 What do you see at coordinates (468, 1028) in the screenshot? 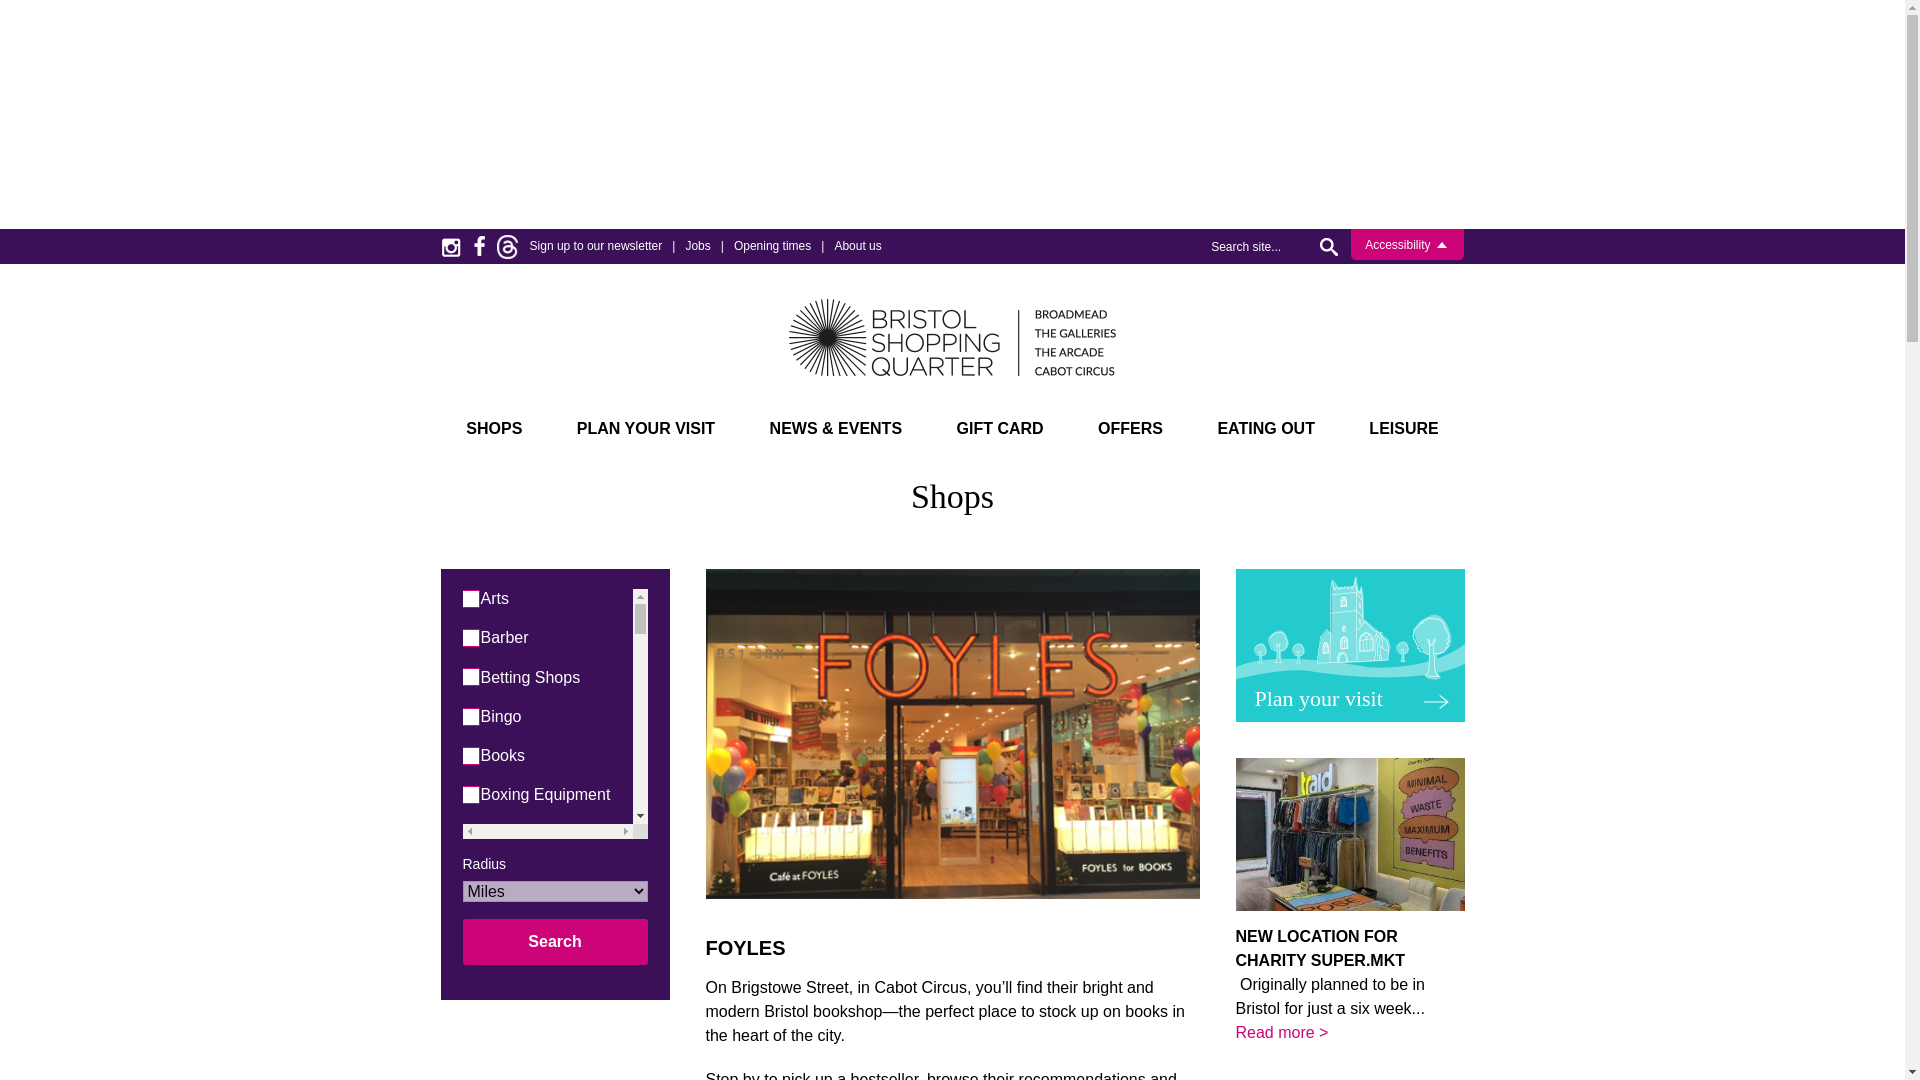
I see `101` at bounding box center [468, 1028].